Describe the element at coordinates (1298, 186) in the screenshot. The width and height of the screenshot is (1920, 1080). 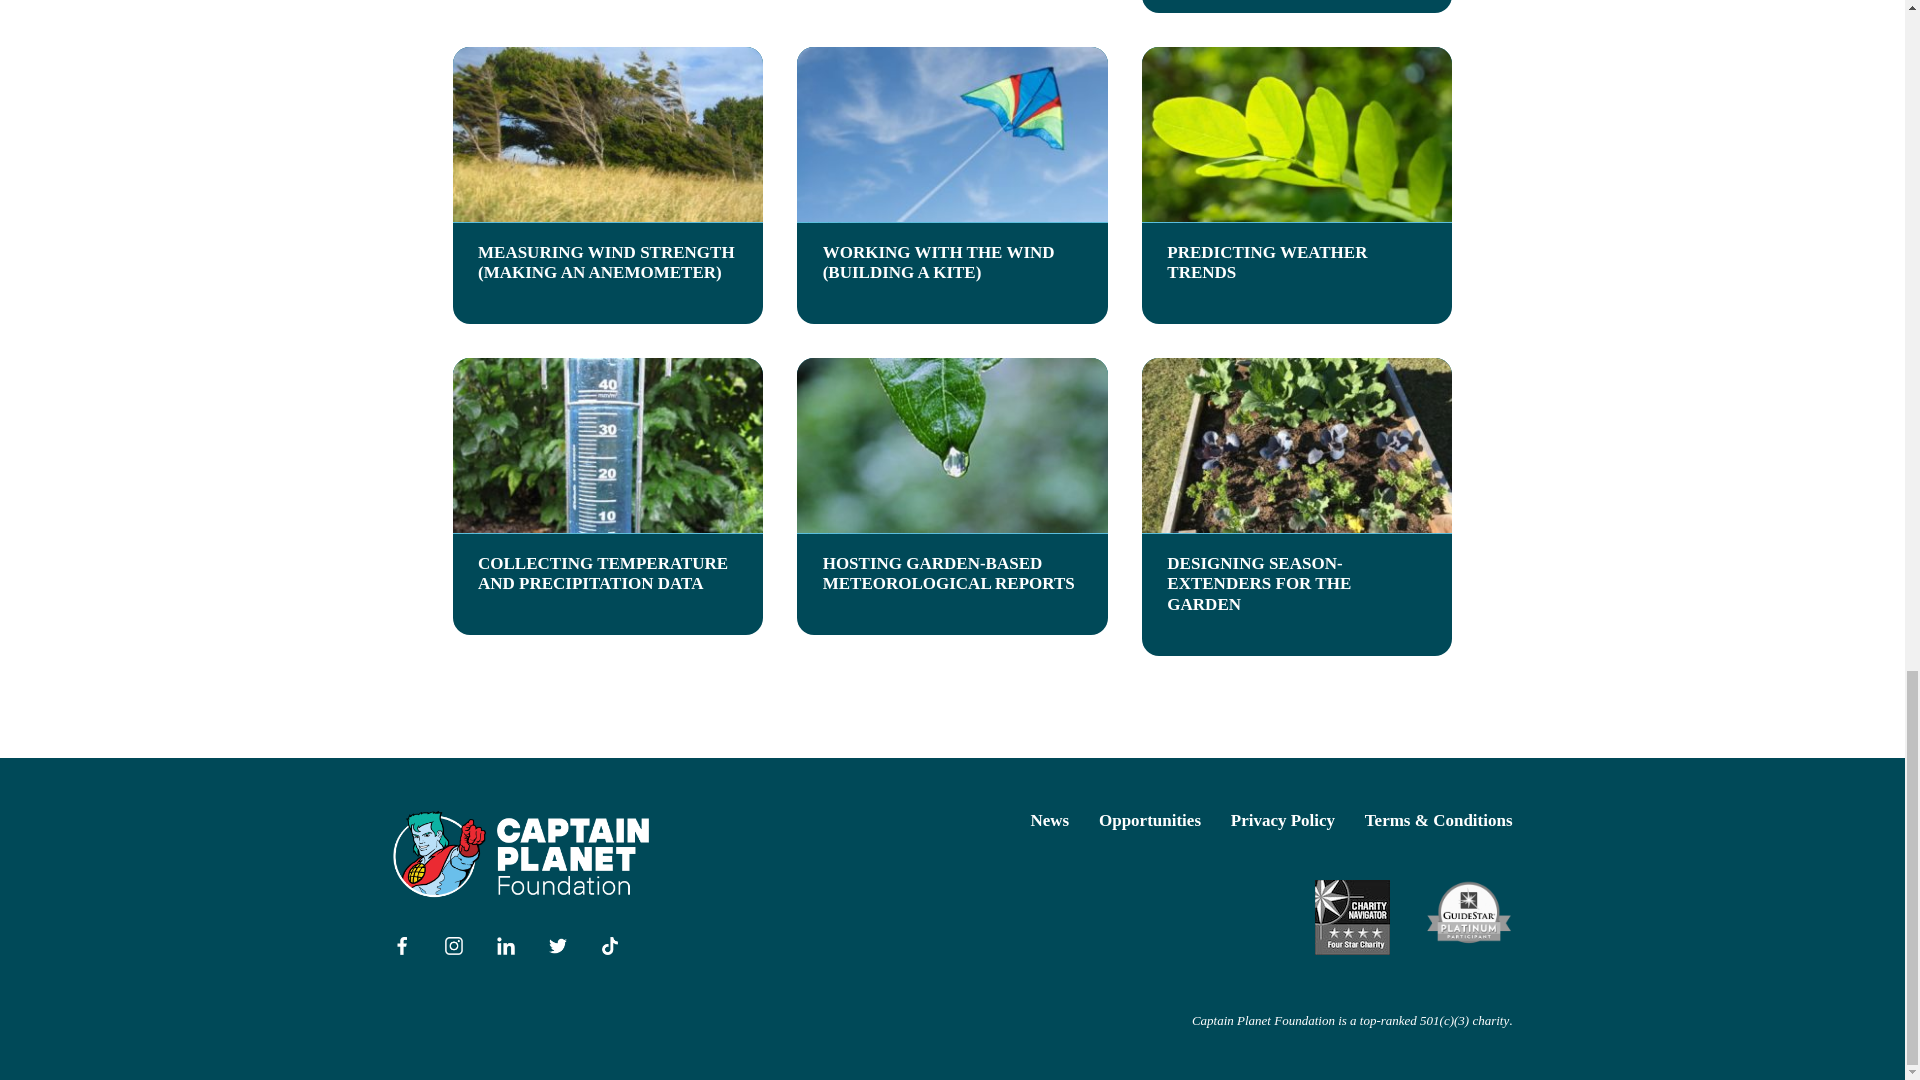
I see `PREDICTING WEATHER TRENDS` at that location.